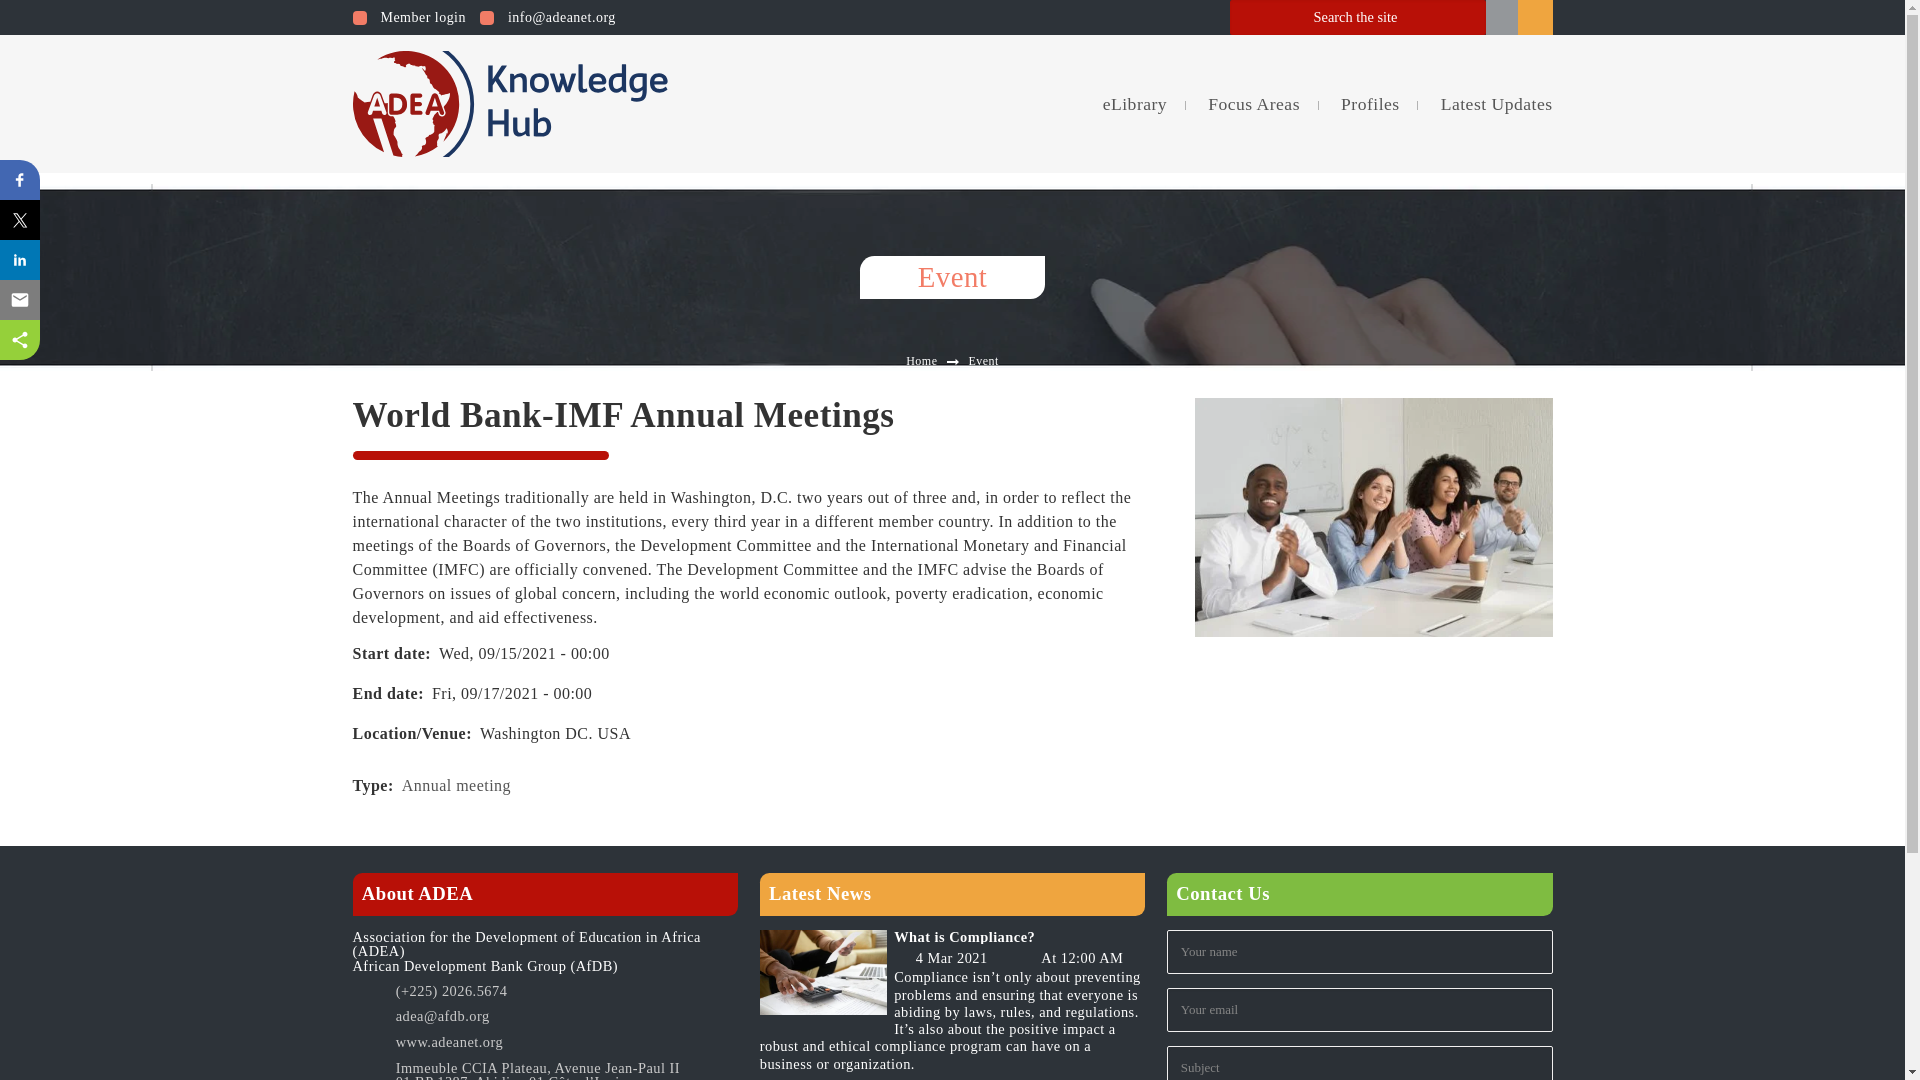  What do you see at coordinates (1135, 104) in the screenshot?
I see `eLibrary` at bounding box center [1135, 104].